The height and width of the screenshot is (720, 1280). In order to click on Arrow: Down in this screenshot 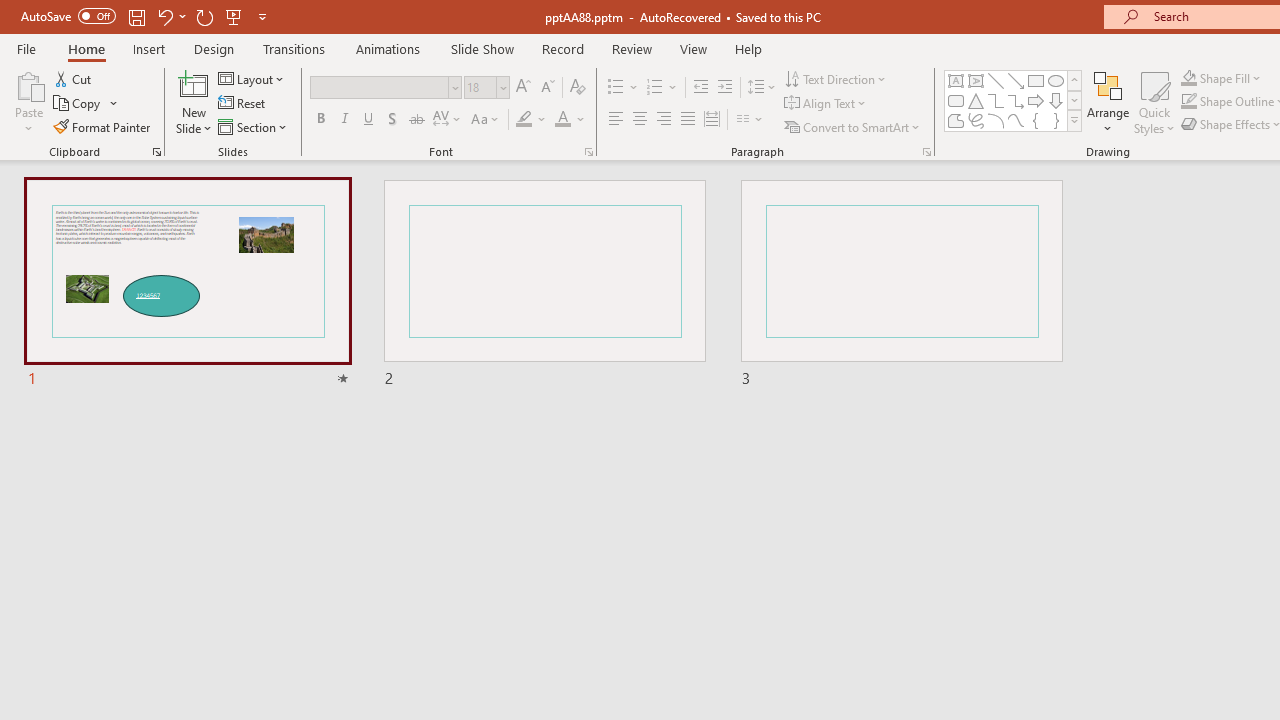, I will do `click(1056, 100)`.